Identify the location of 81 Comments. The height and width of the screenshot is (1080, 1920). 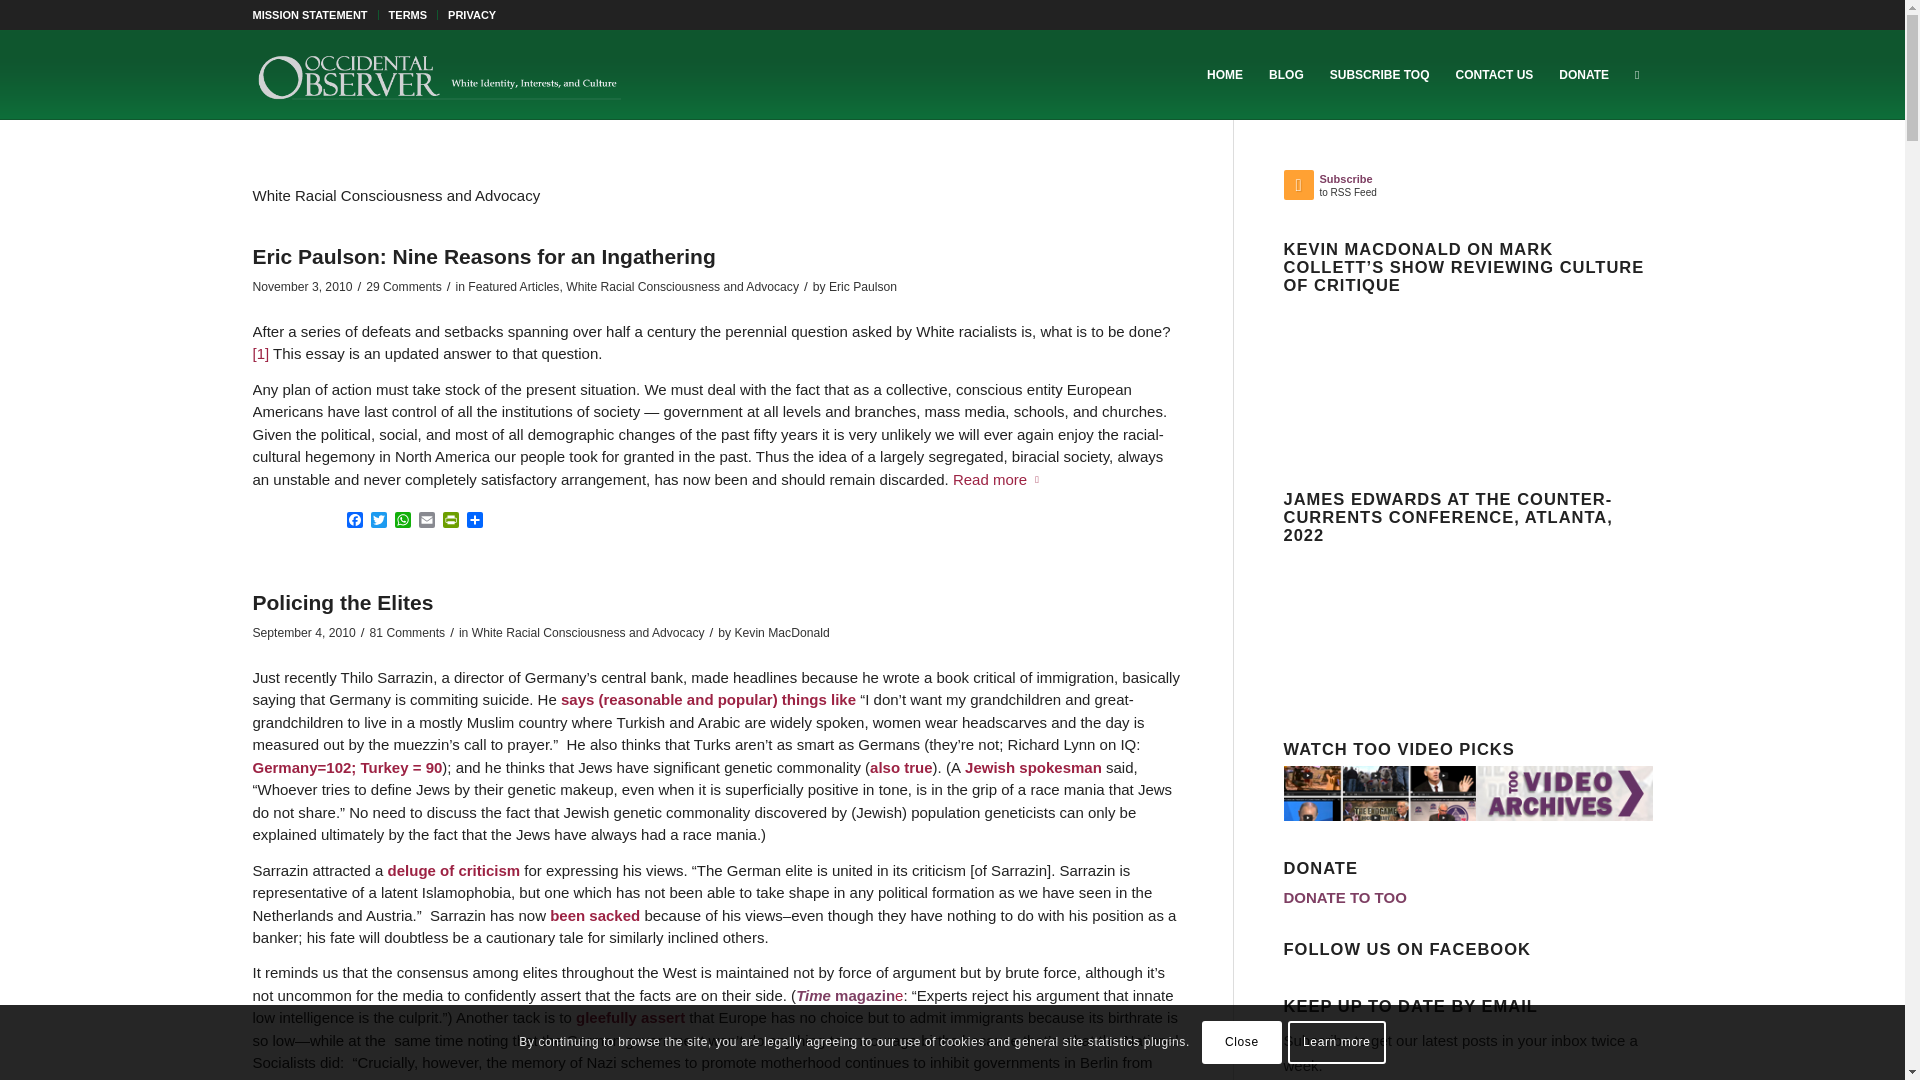
(408, 633).